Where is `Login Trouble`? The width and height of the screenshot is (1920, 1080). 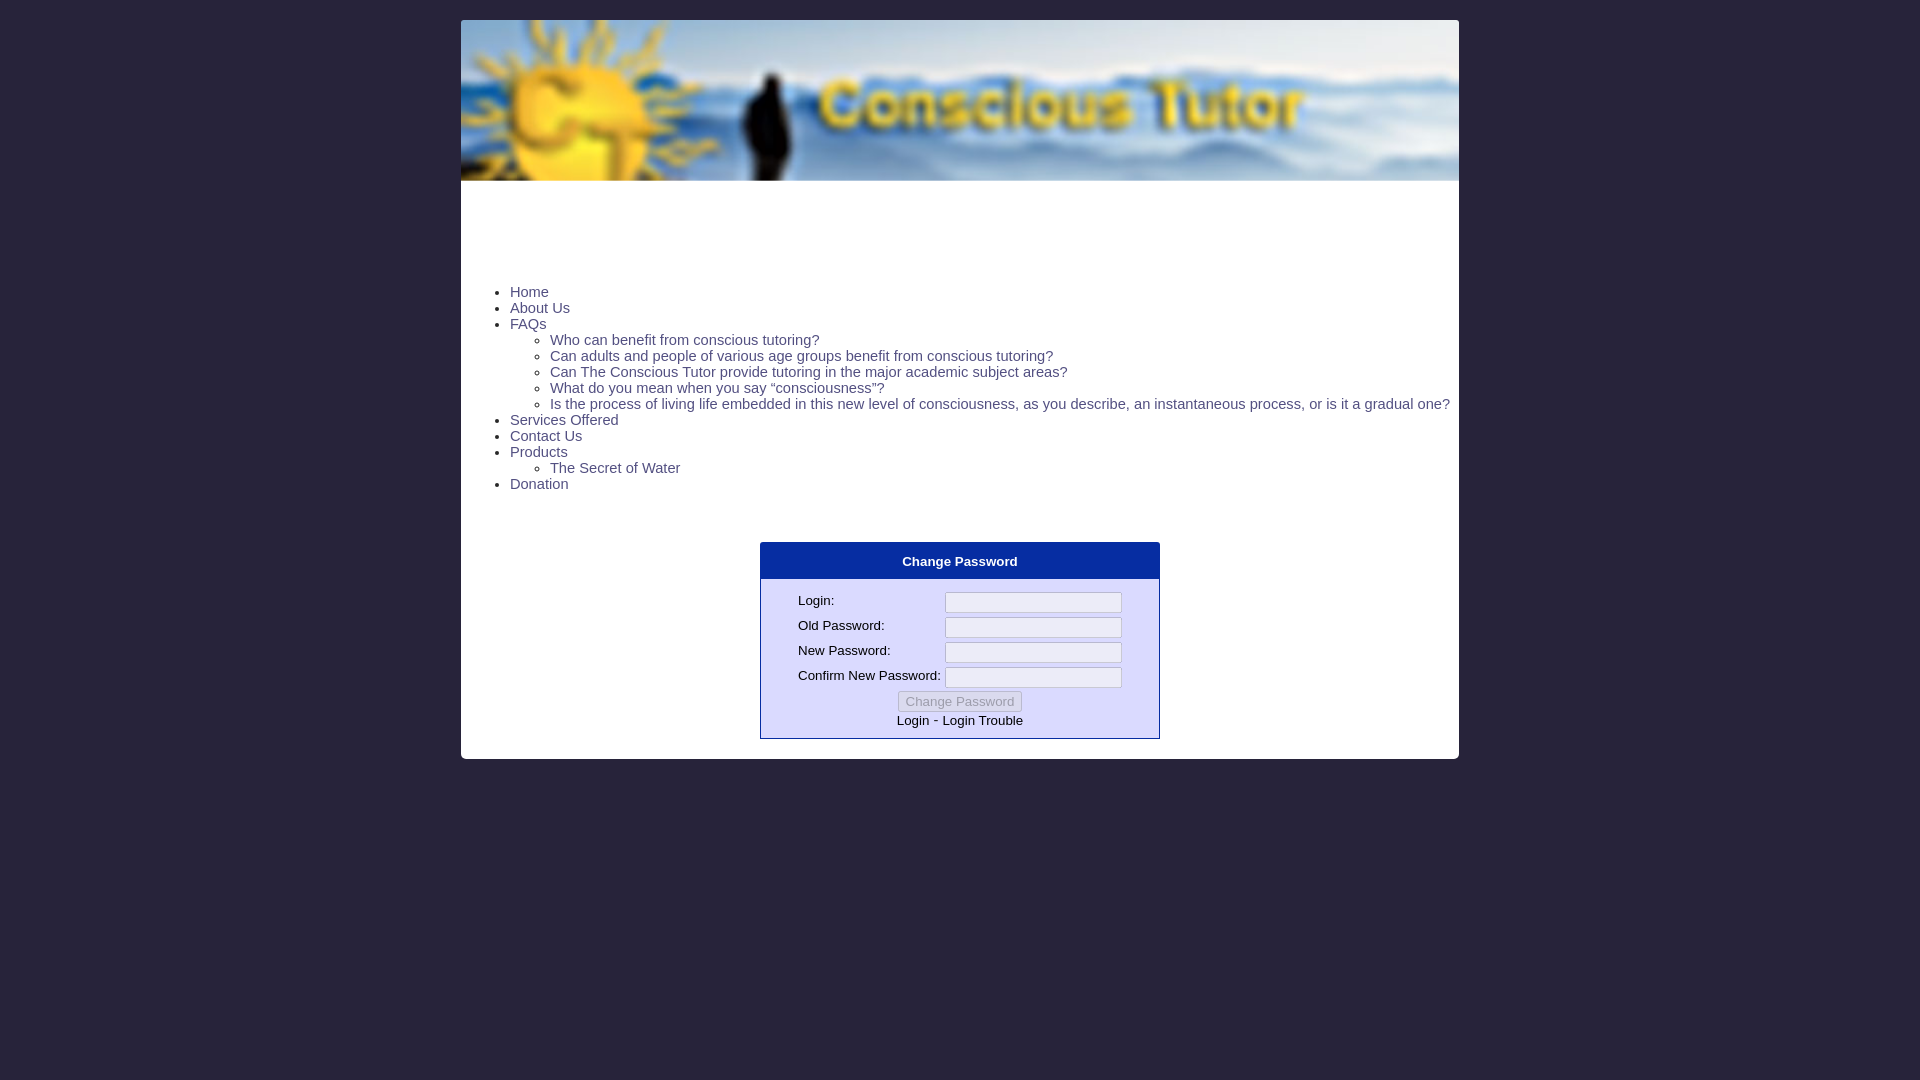 Login Trouble is located at coordinates (982, 720).